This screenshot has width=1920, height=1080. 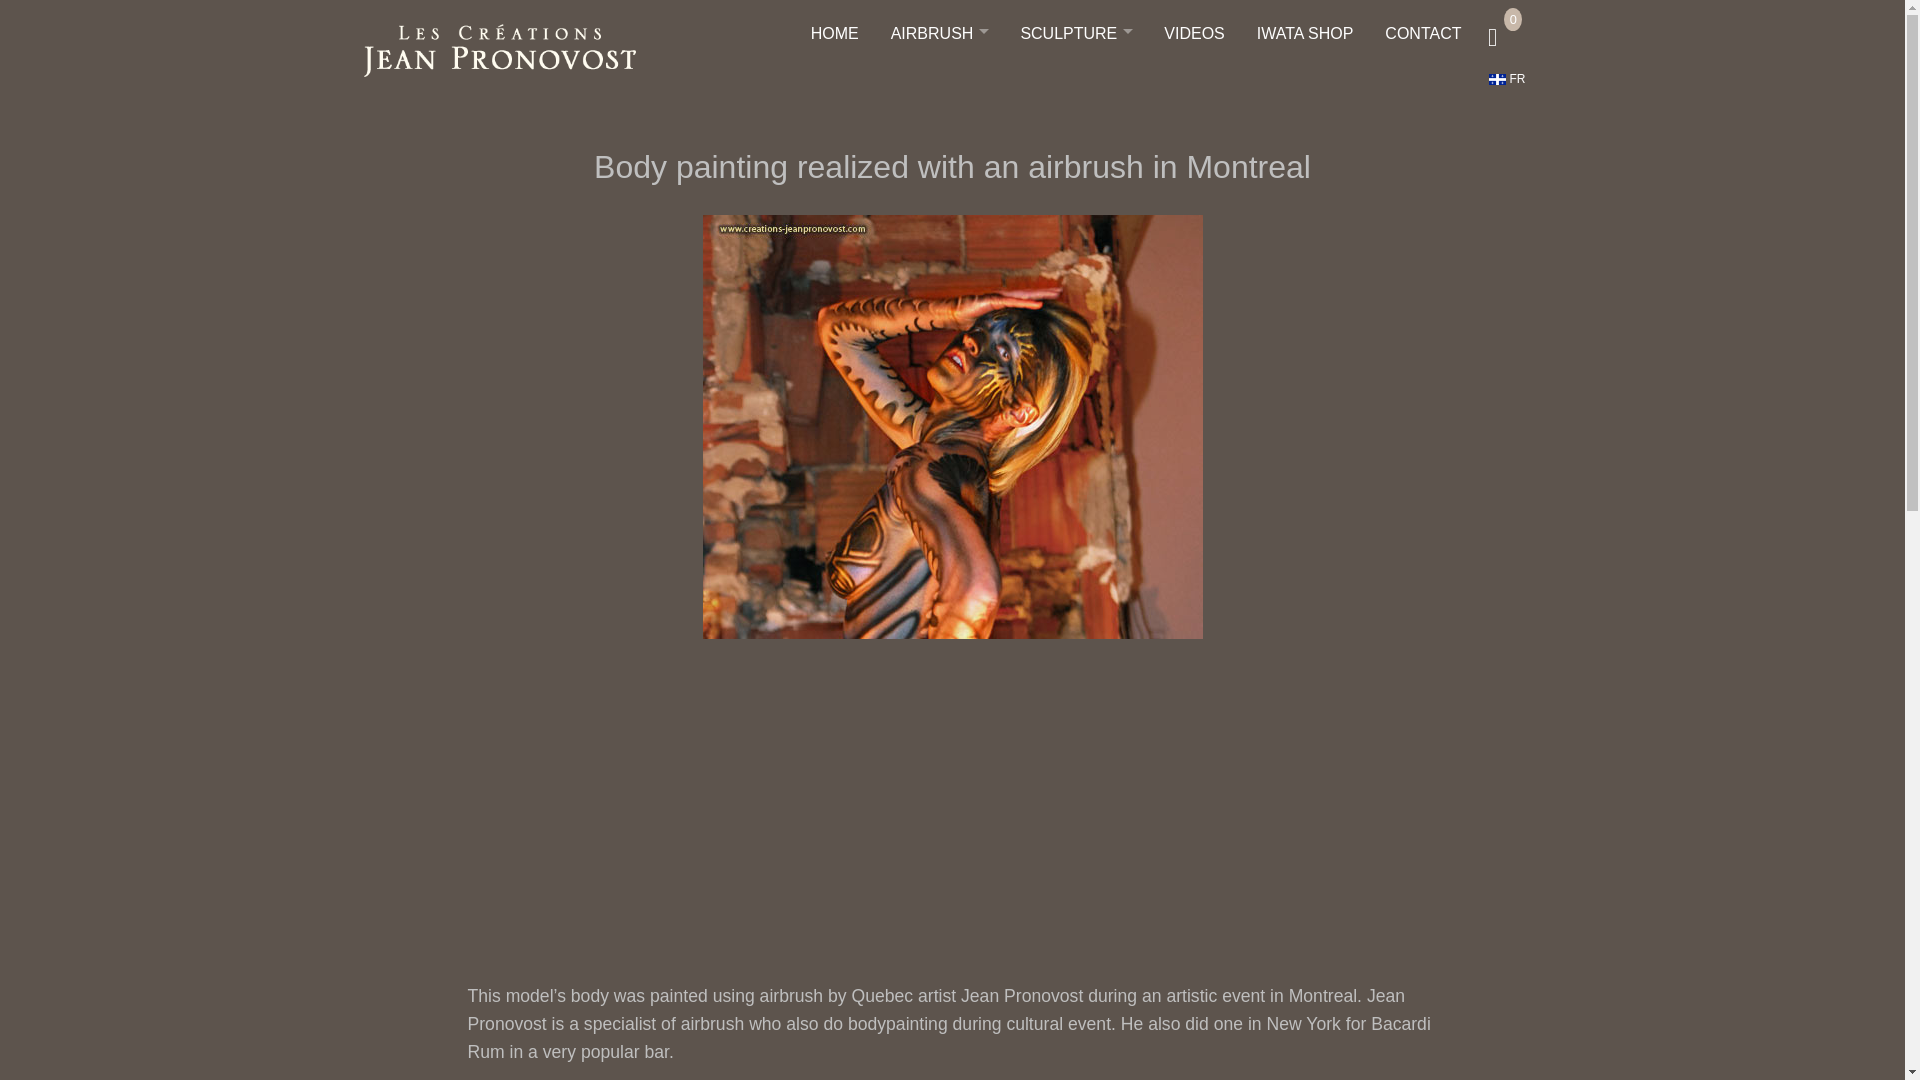 I want to click on AIRBRUSH, so click(x=939, y=34).